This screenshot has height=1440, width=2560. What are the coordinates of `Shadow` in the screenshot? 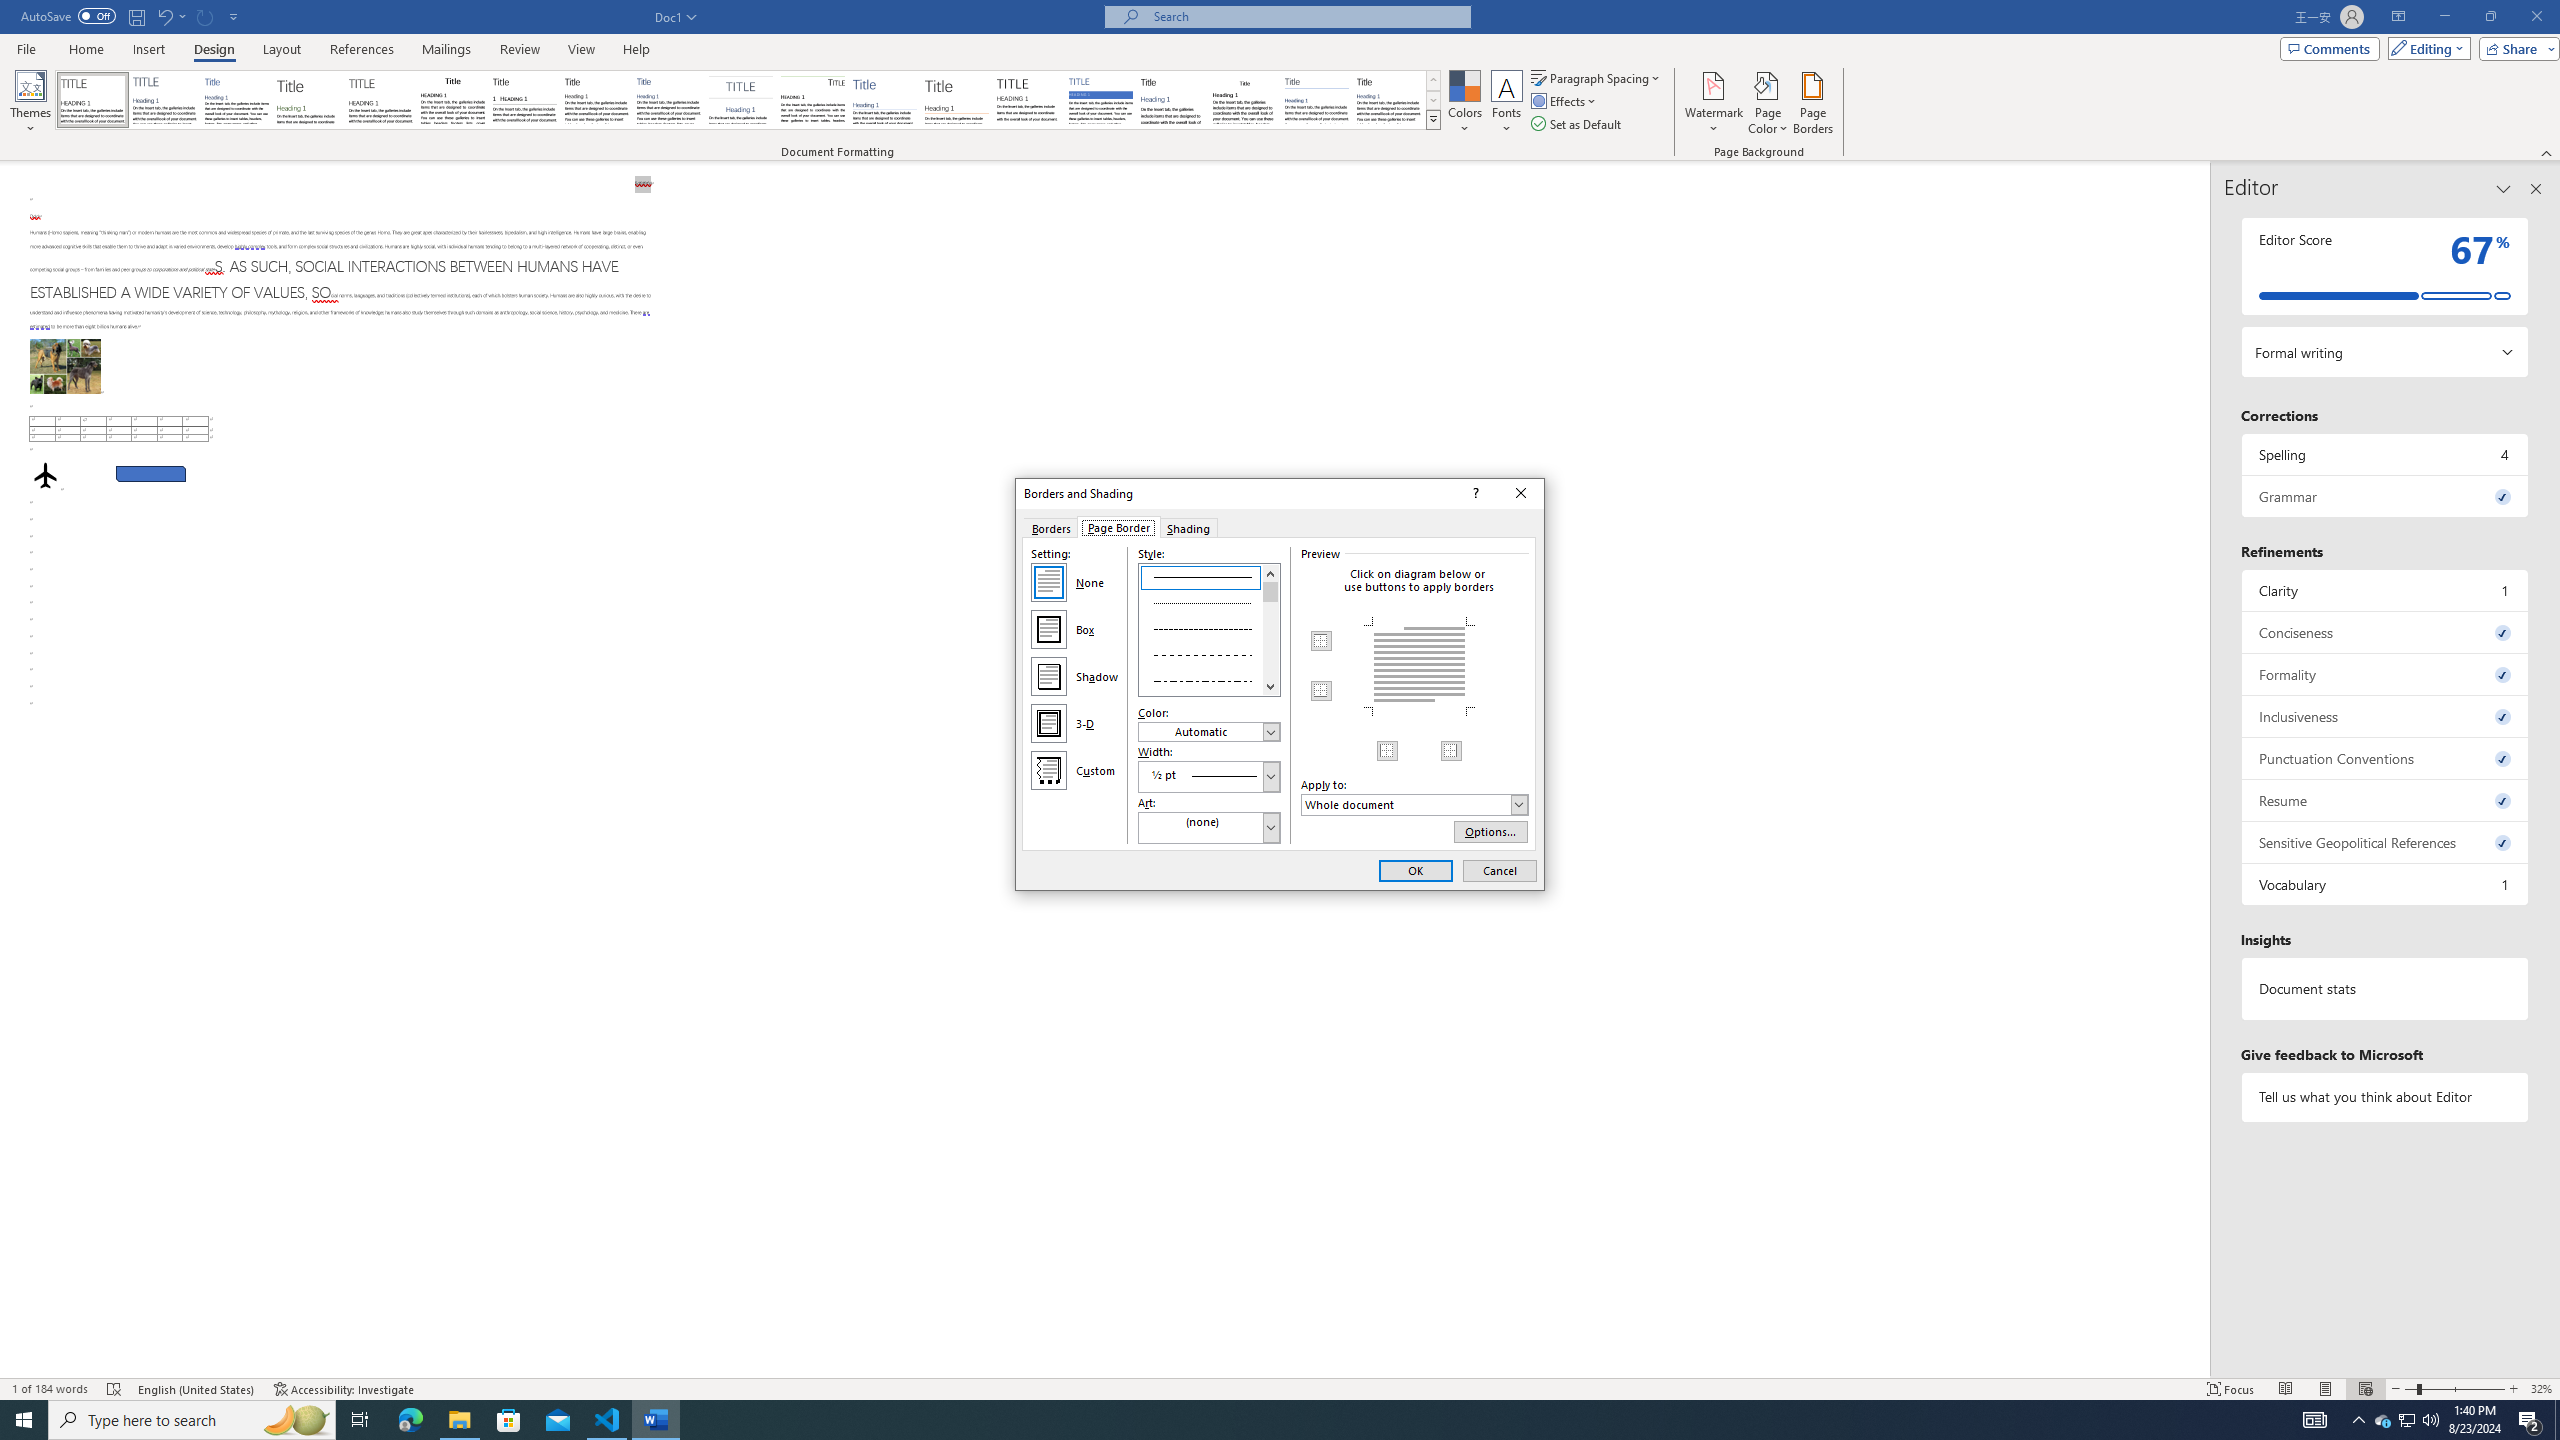 It's located at (1049, 676).